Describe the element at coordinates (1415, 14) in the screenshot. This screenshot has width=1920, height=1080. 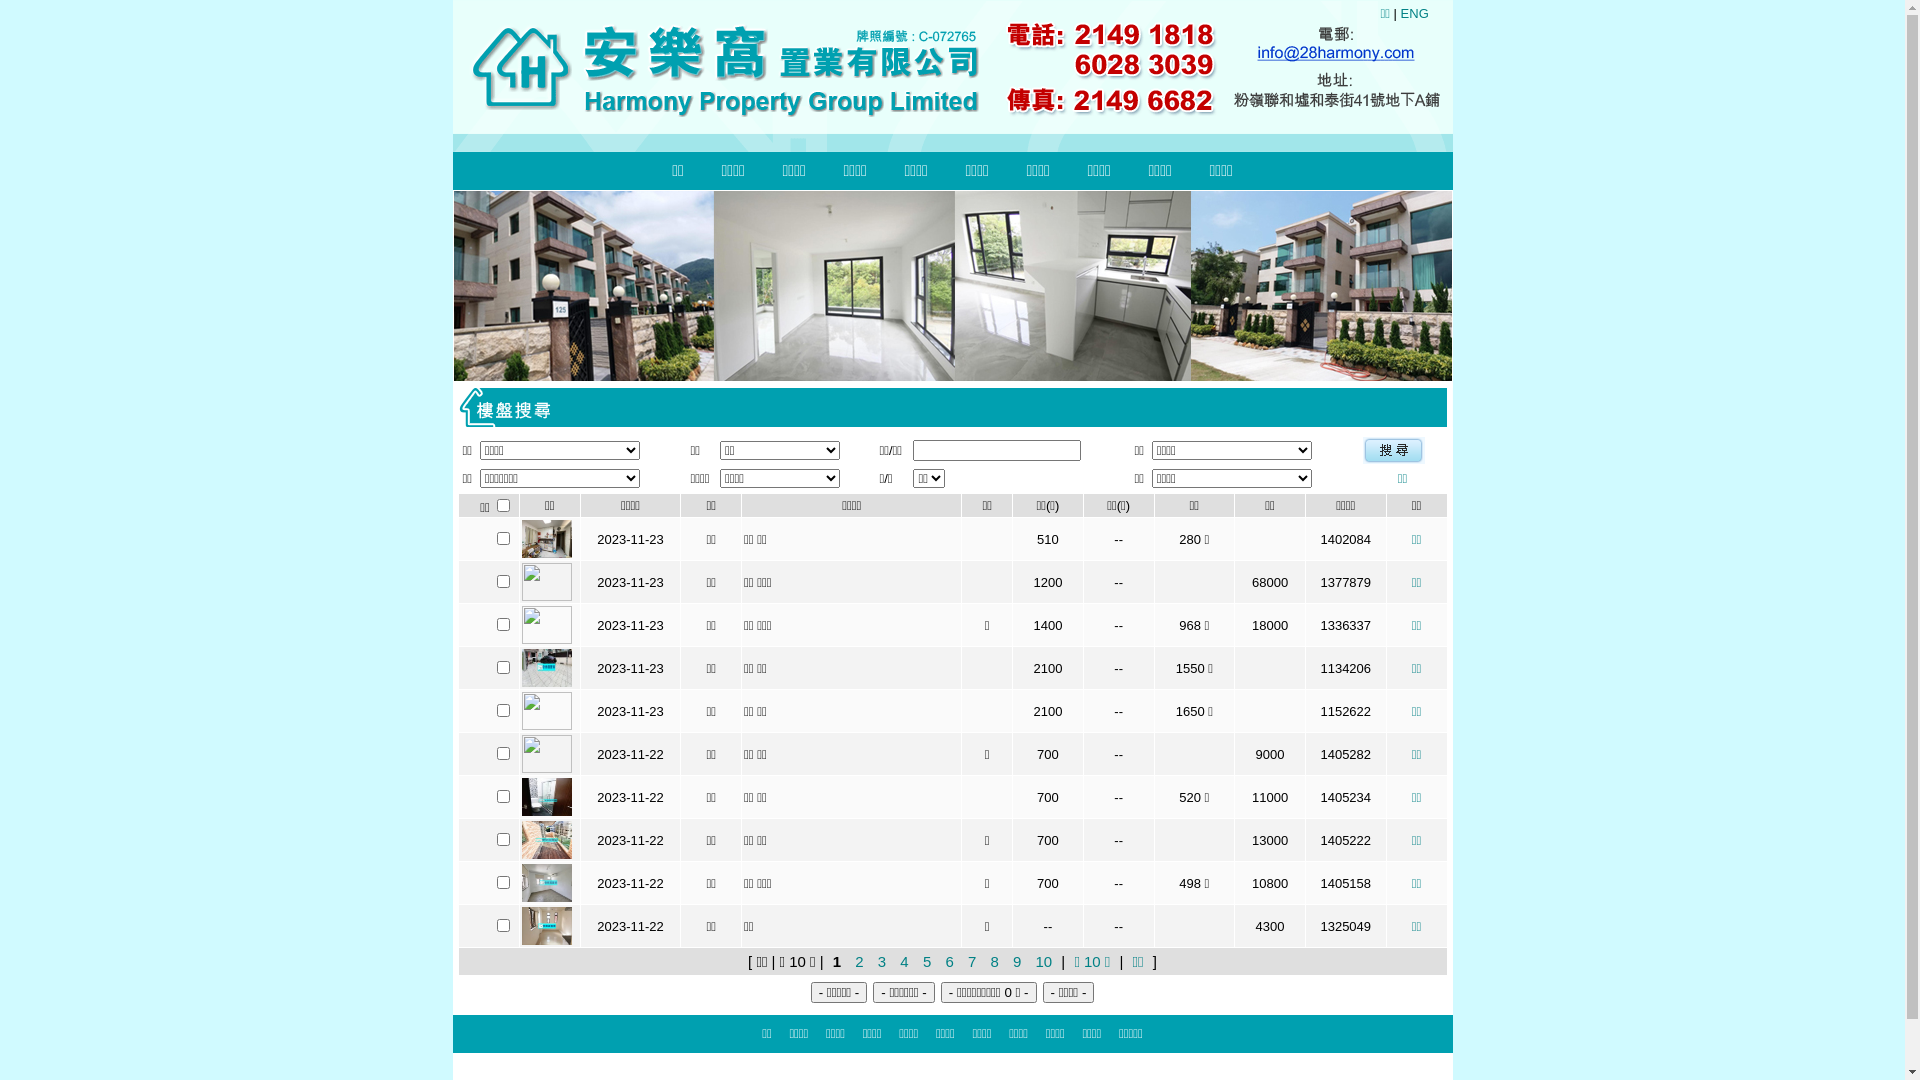
I see `ENG` at that location.